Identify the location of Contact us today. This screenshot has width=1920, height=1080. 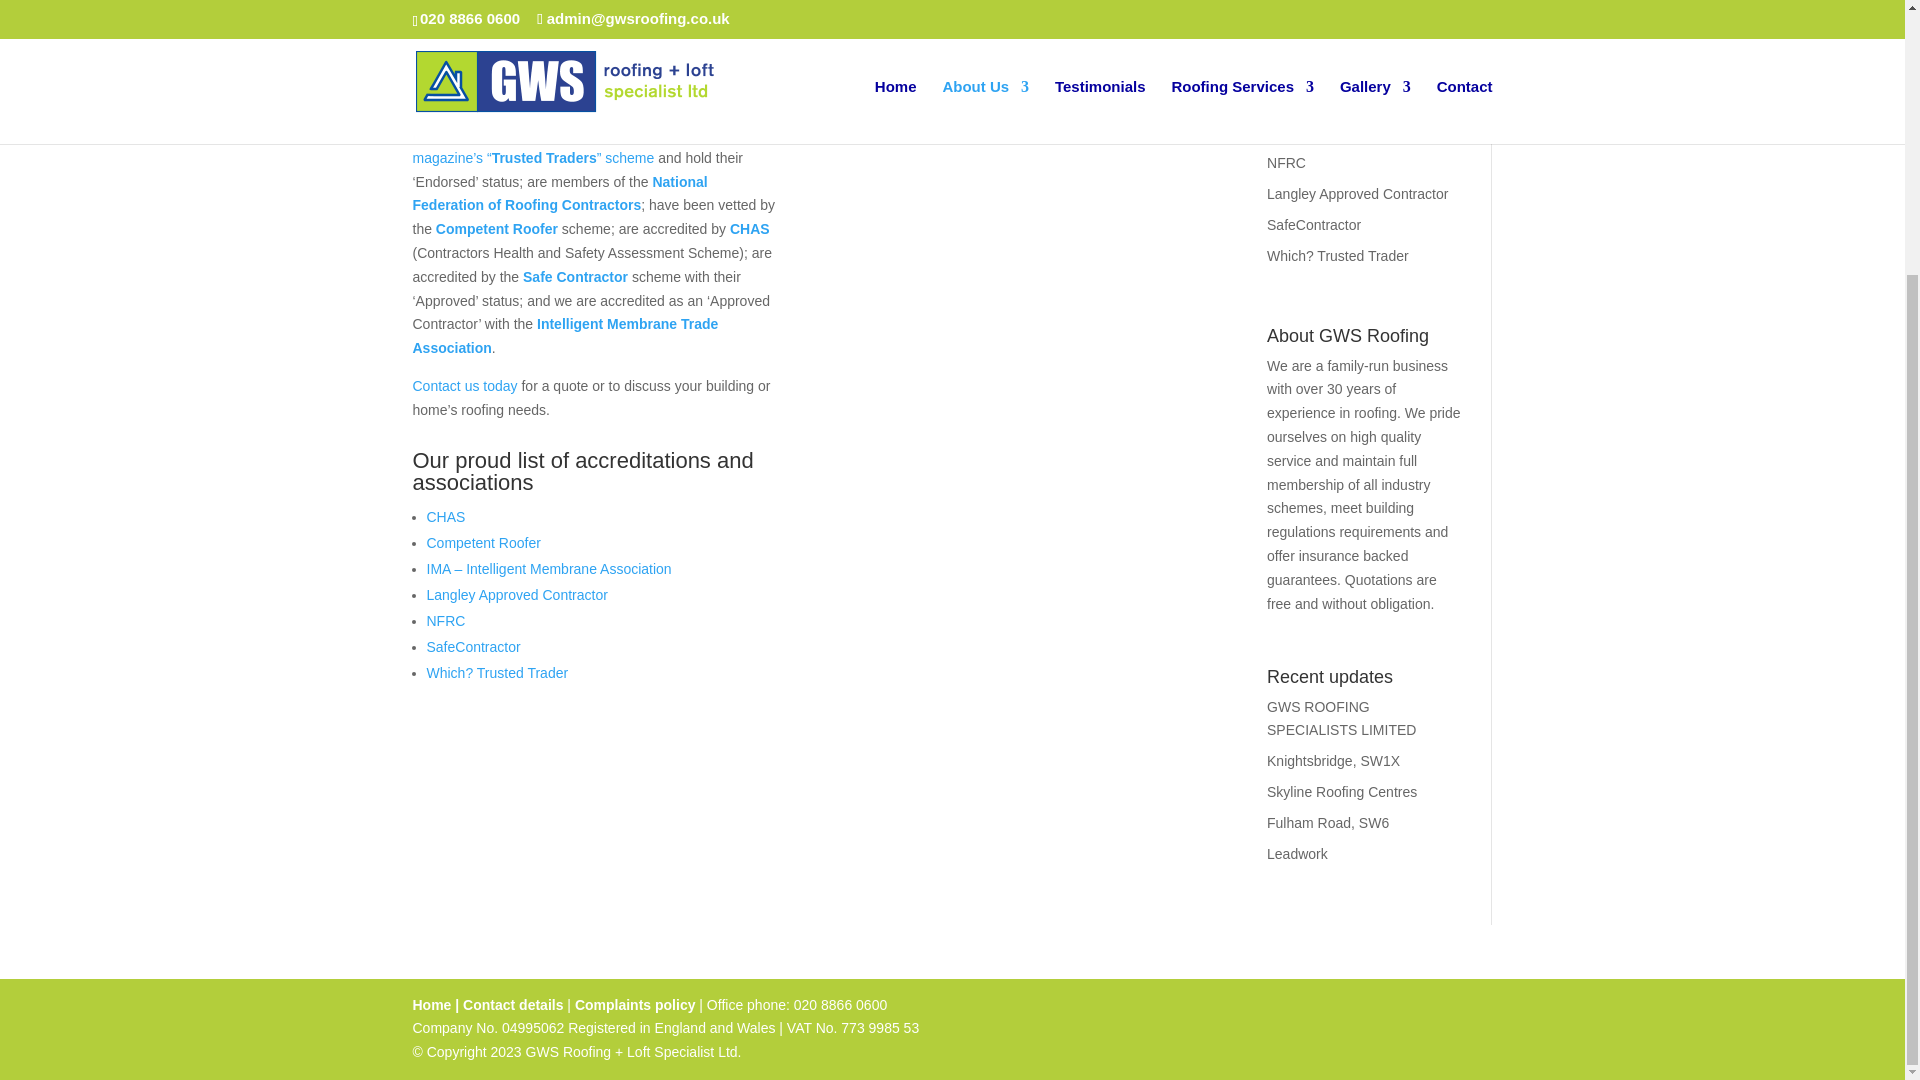
(464, 386).